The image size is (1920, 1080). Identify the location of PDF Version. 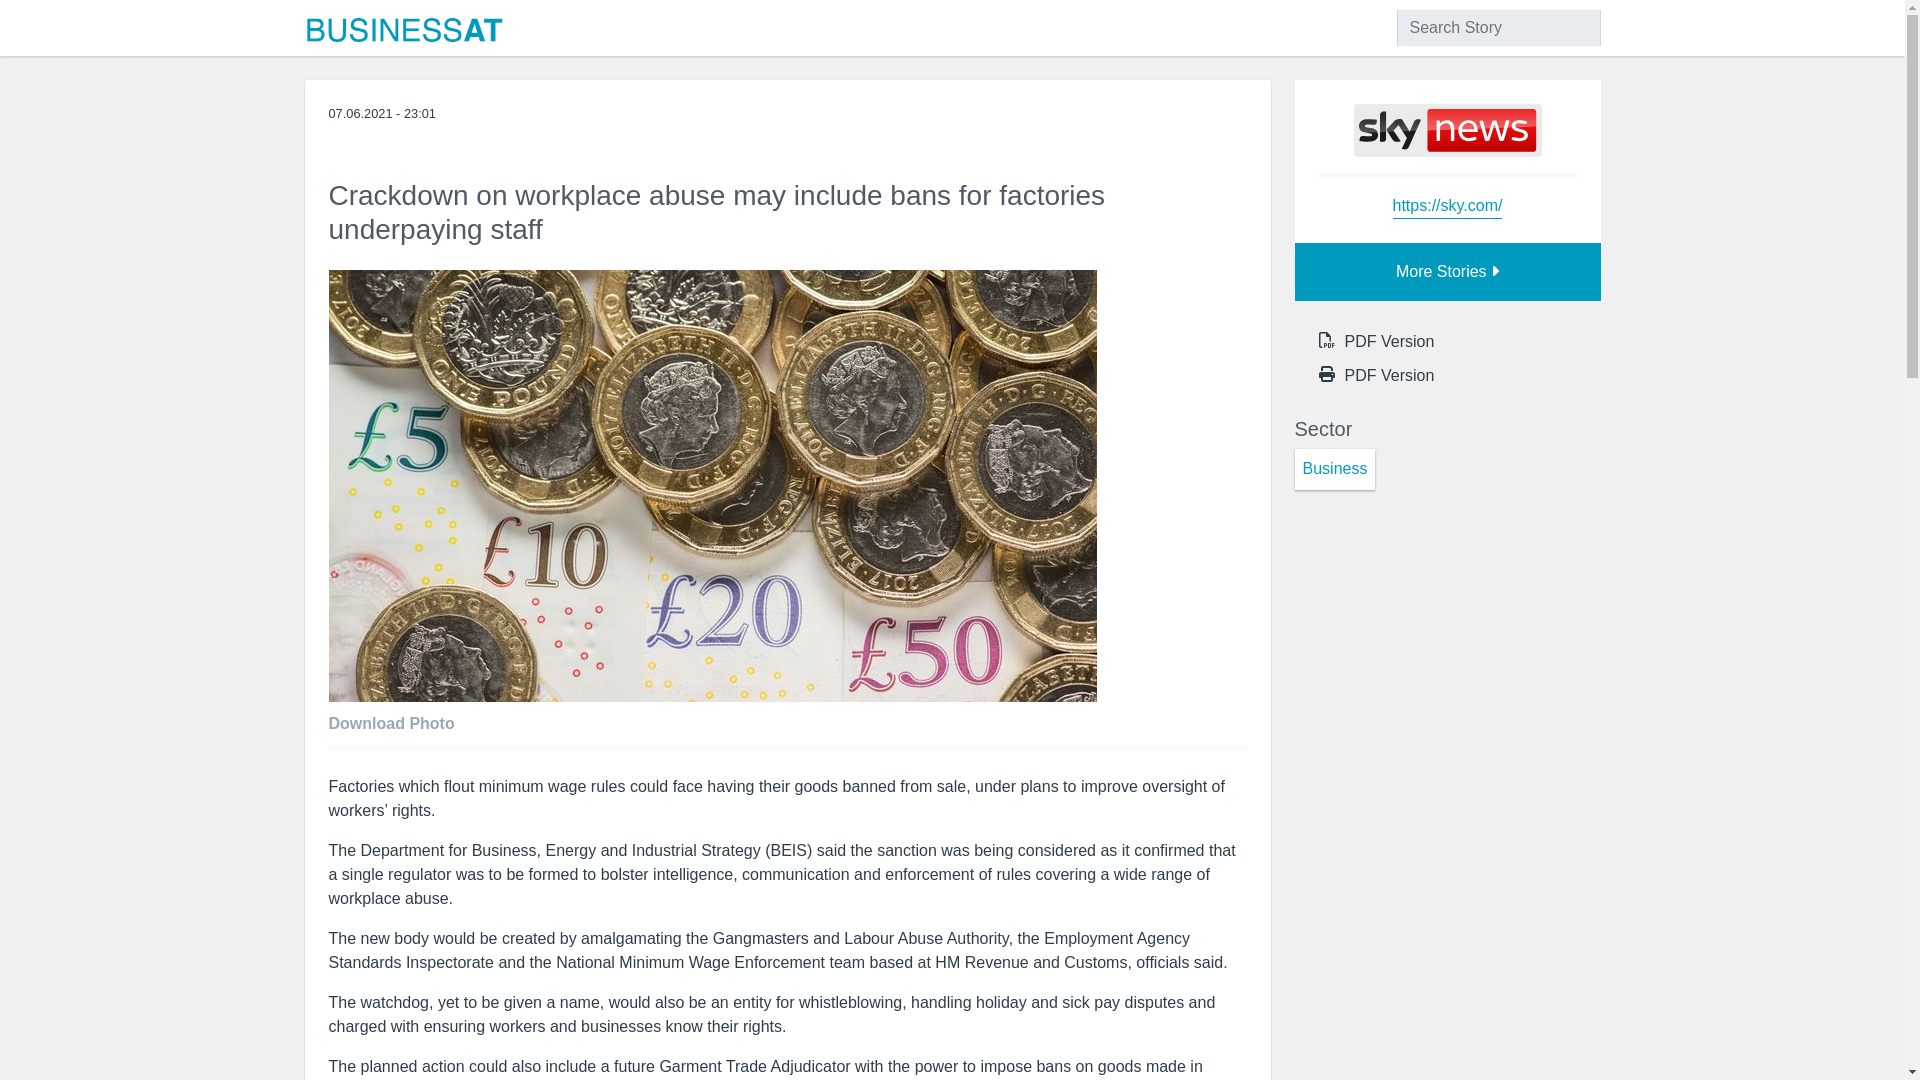
(1388, 376).